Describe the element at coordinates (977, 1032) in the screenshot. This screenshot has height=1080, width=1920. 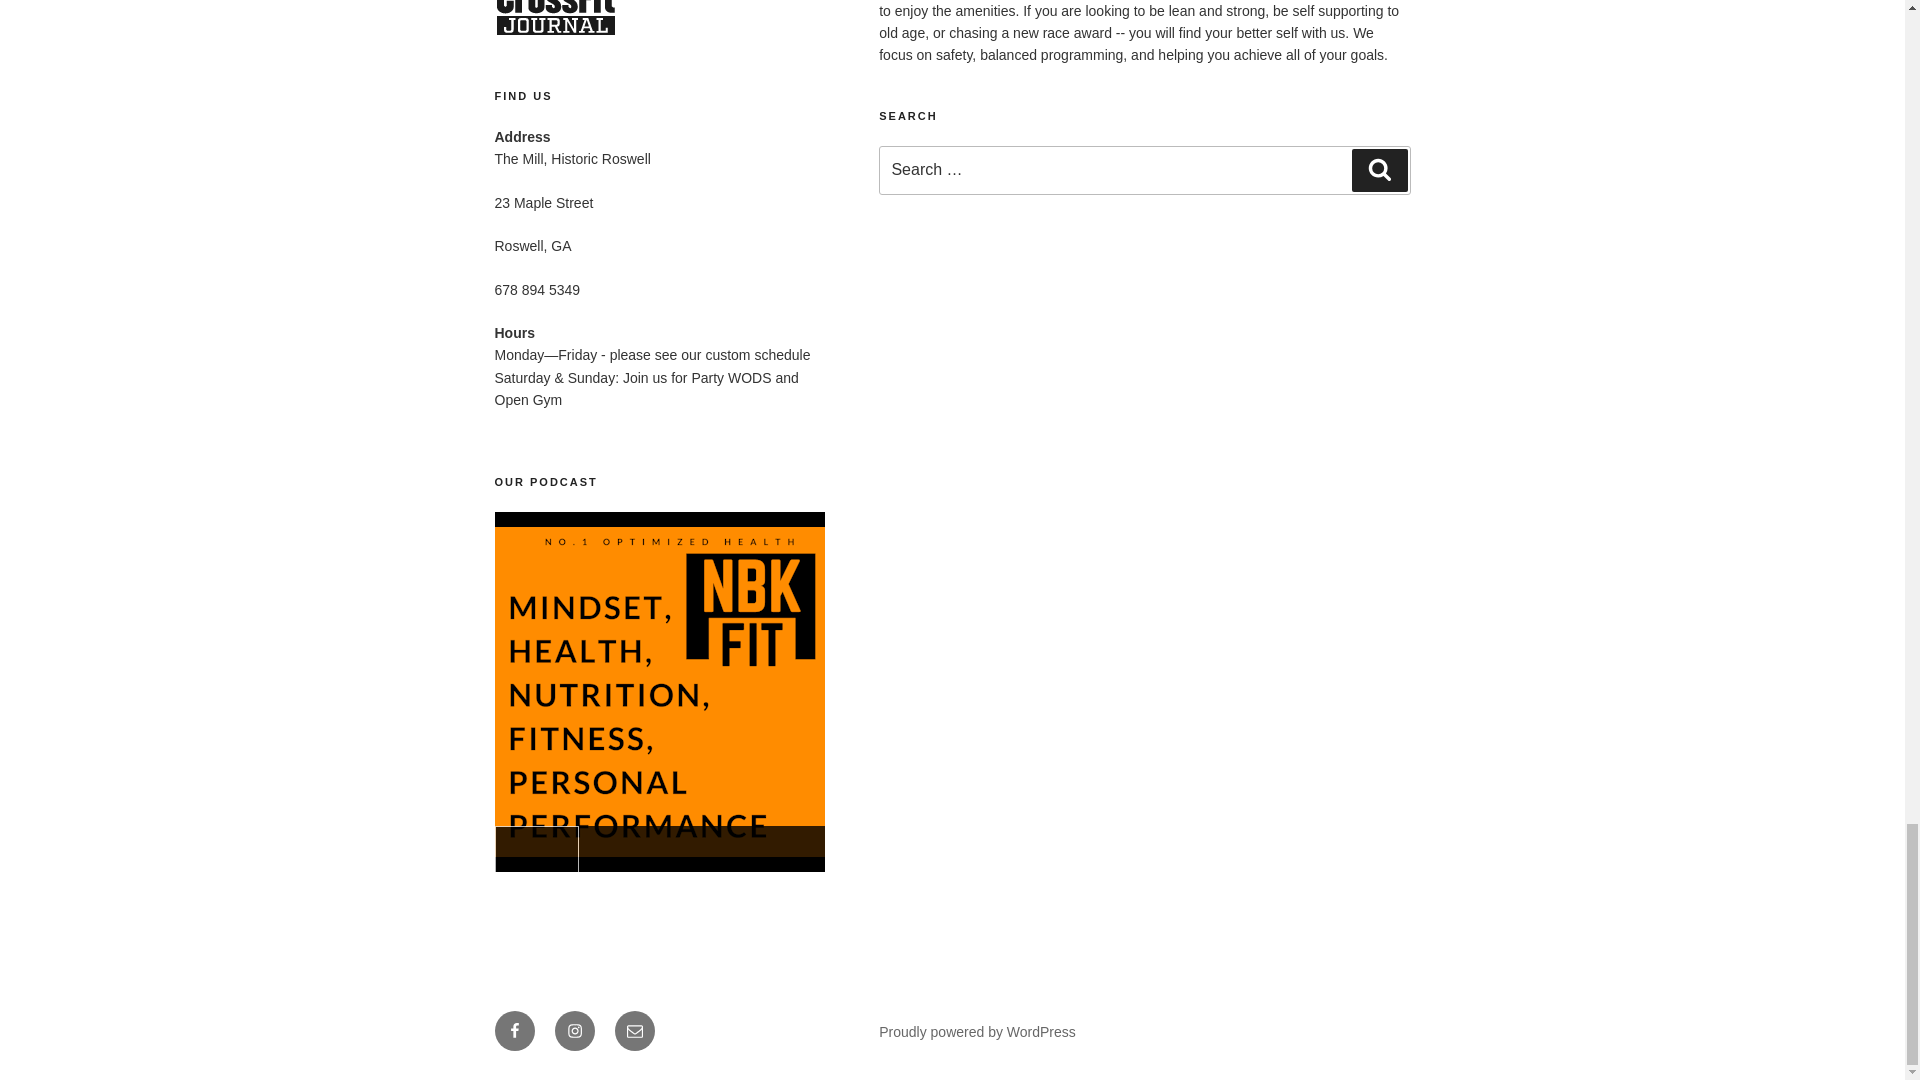
I see `Proudly powered by WordPress` at that location.